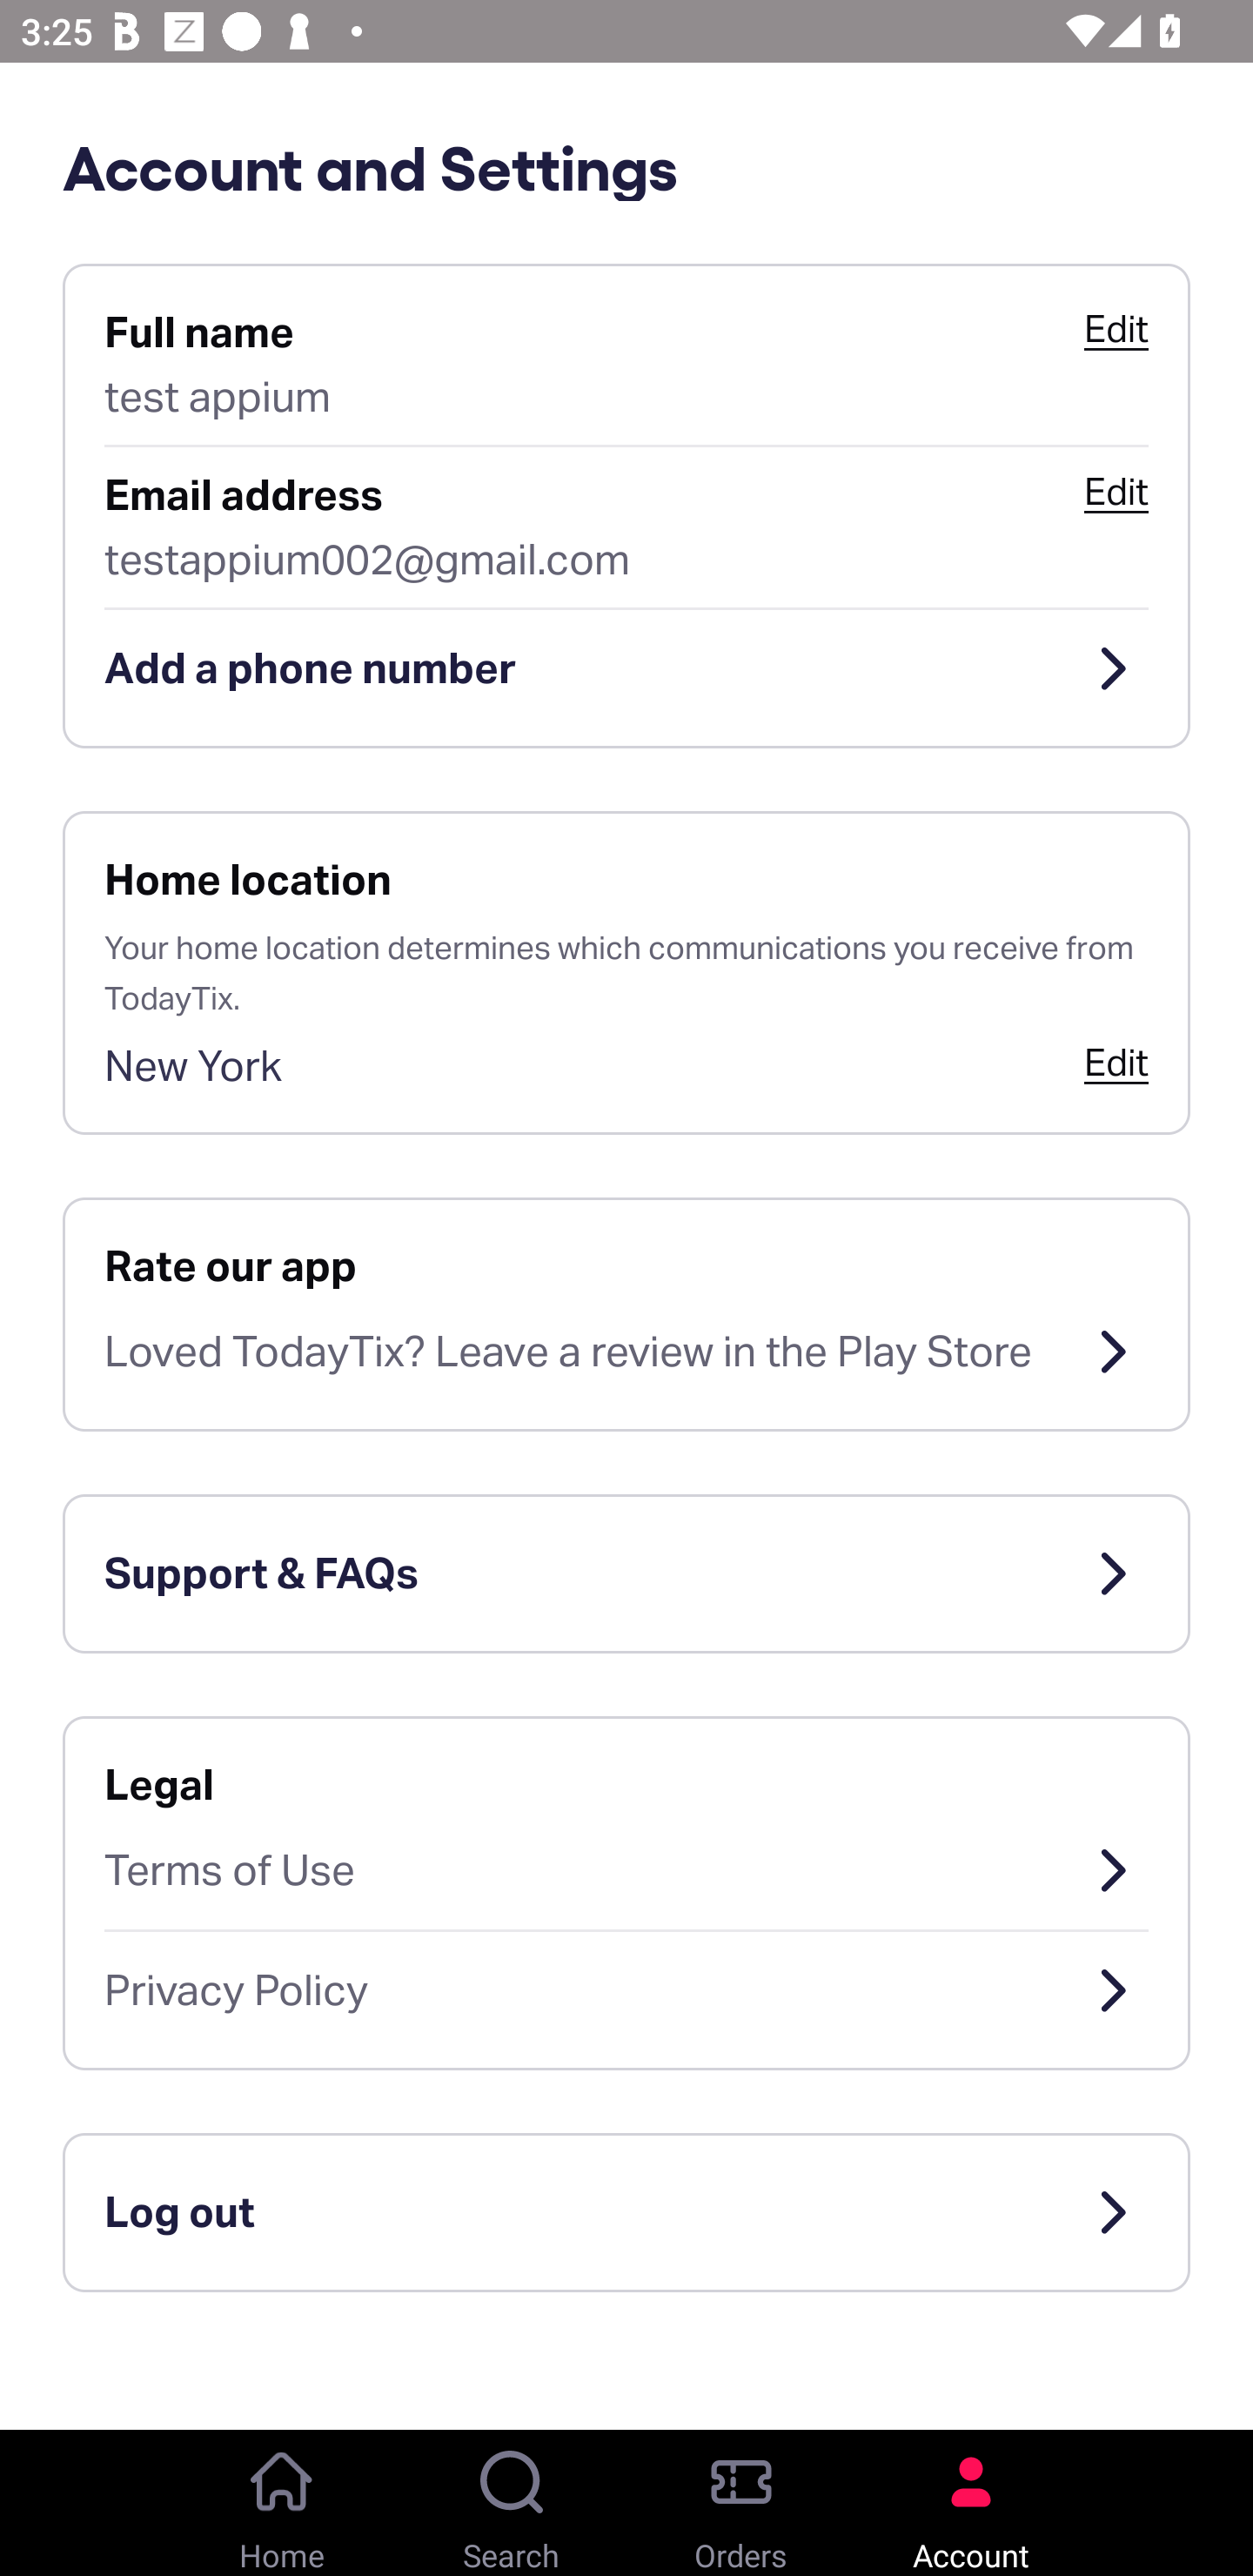 The width and height of the screenshot is (1253, 2576). Describe the element at coordinates (626, 2212) in the screenshot. I see `Log out` at that location.